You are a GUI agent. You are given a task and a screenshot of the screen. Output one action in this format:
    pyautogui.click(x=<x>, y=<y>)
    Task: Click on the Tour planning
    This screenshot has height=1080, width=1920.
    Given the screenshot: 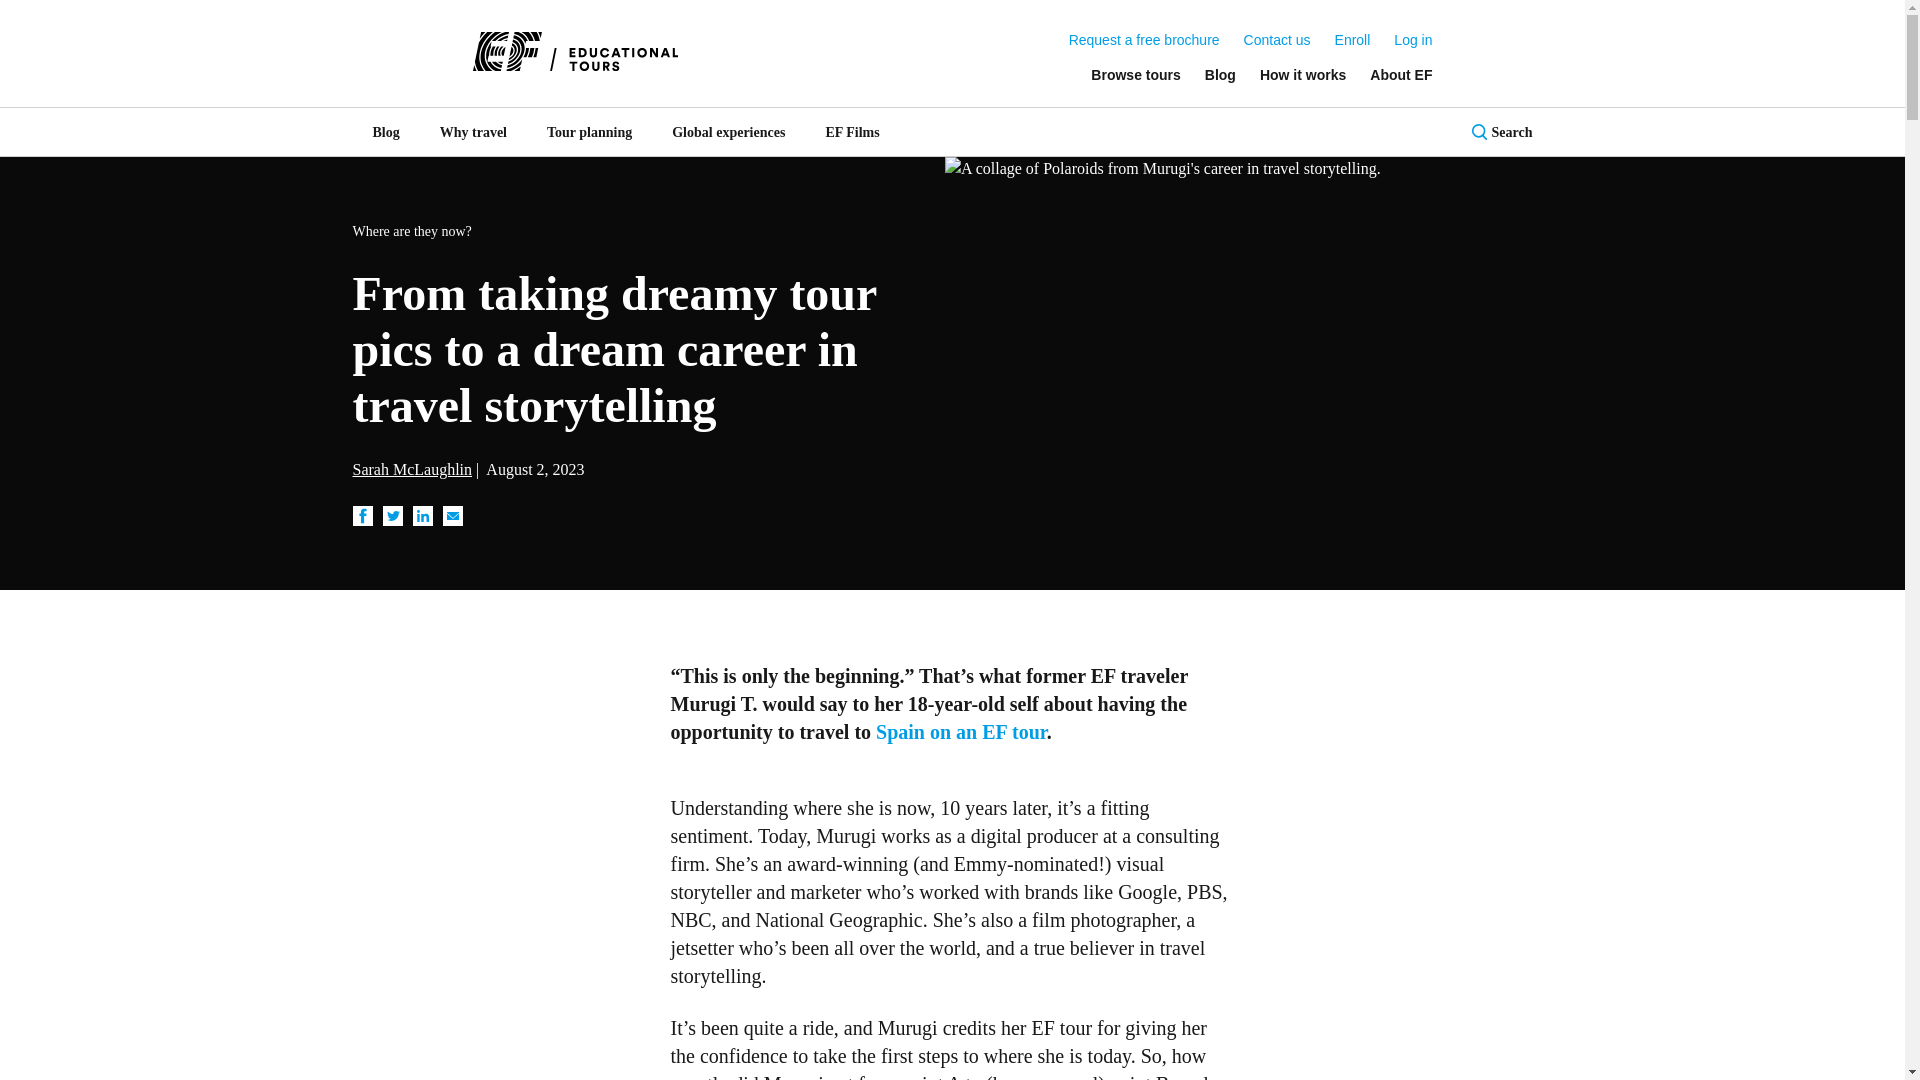 What is the action you would take?
    pyautogui.click(x=589, y=132)
    